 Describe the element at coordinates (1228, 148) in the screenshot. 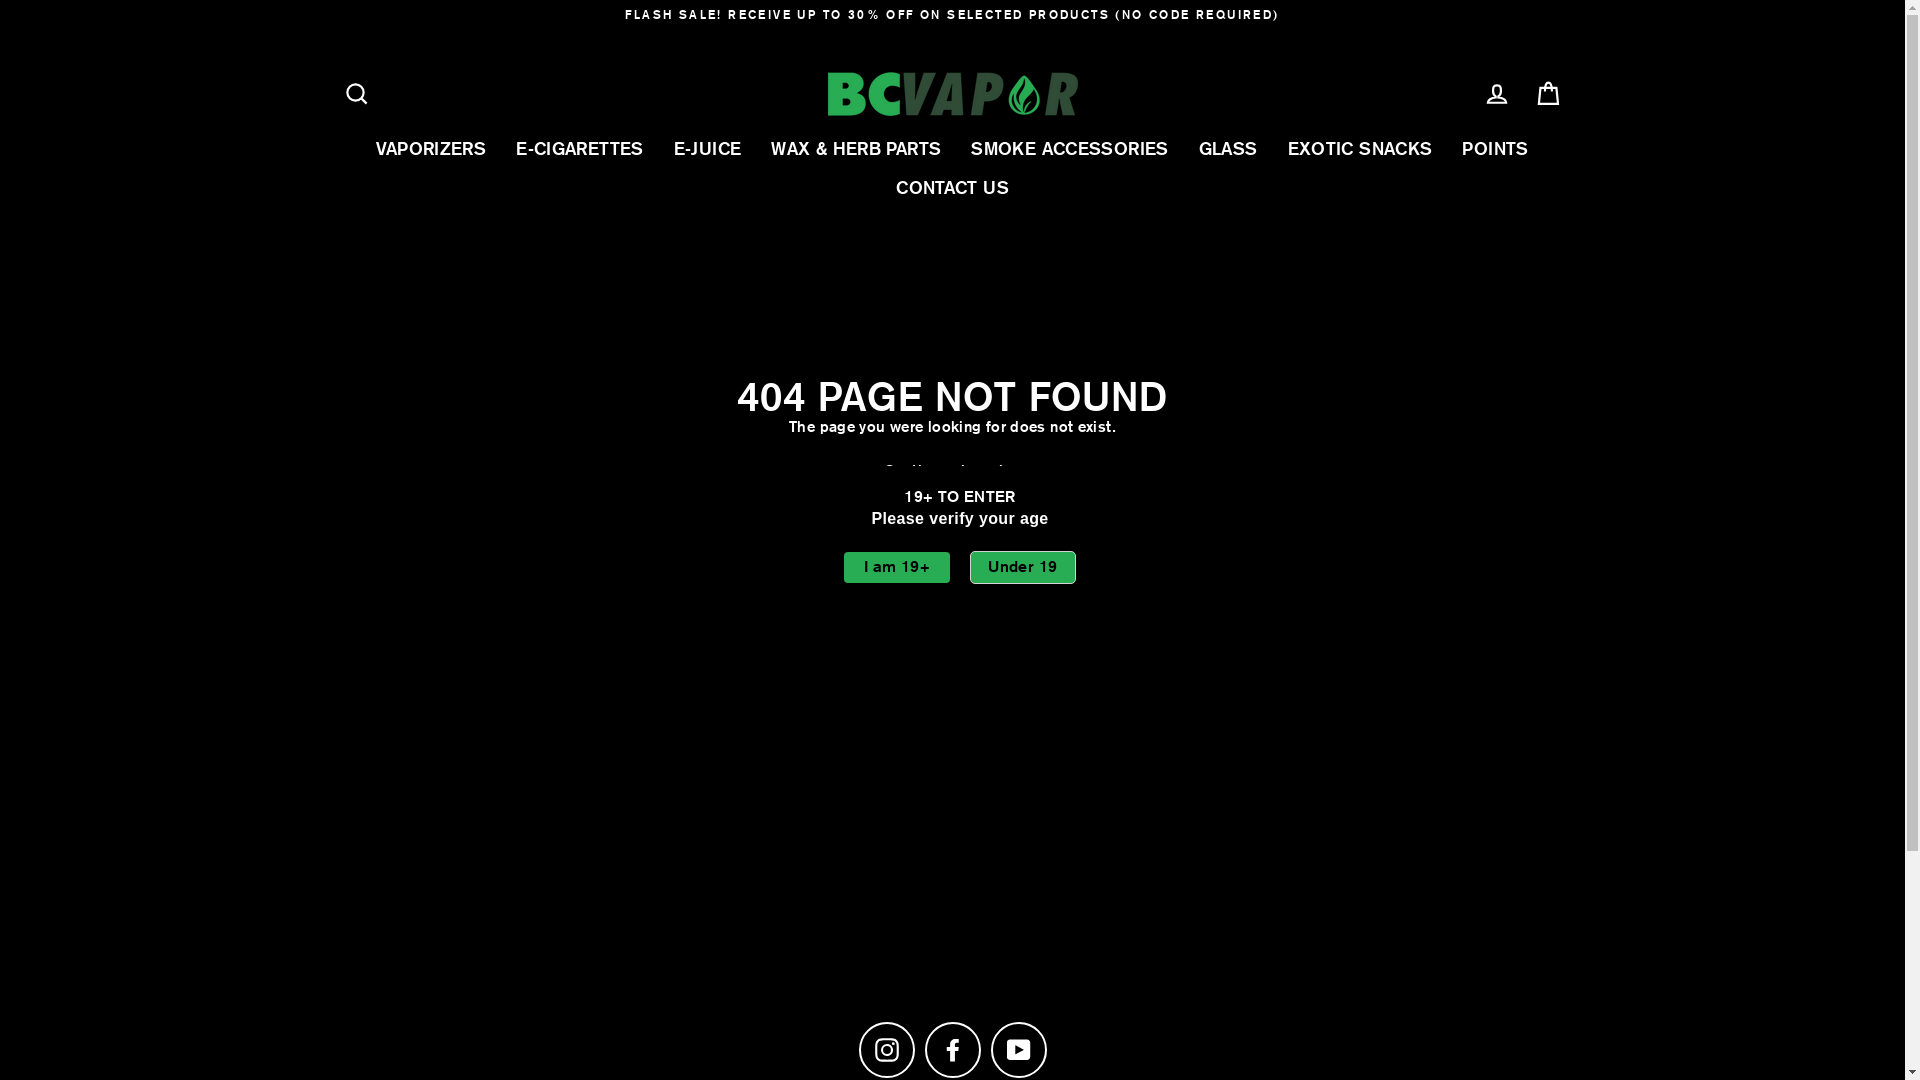

I see `GLASS` at that location.